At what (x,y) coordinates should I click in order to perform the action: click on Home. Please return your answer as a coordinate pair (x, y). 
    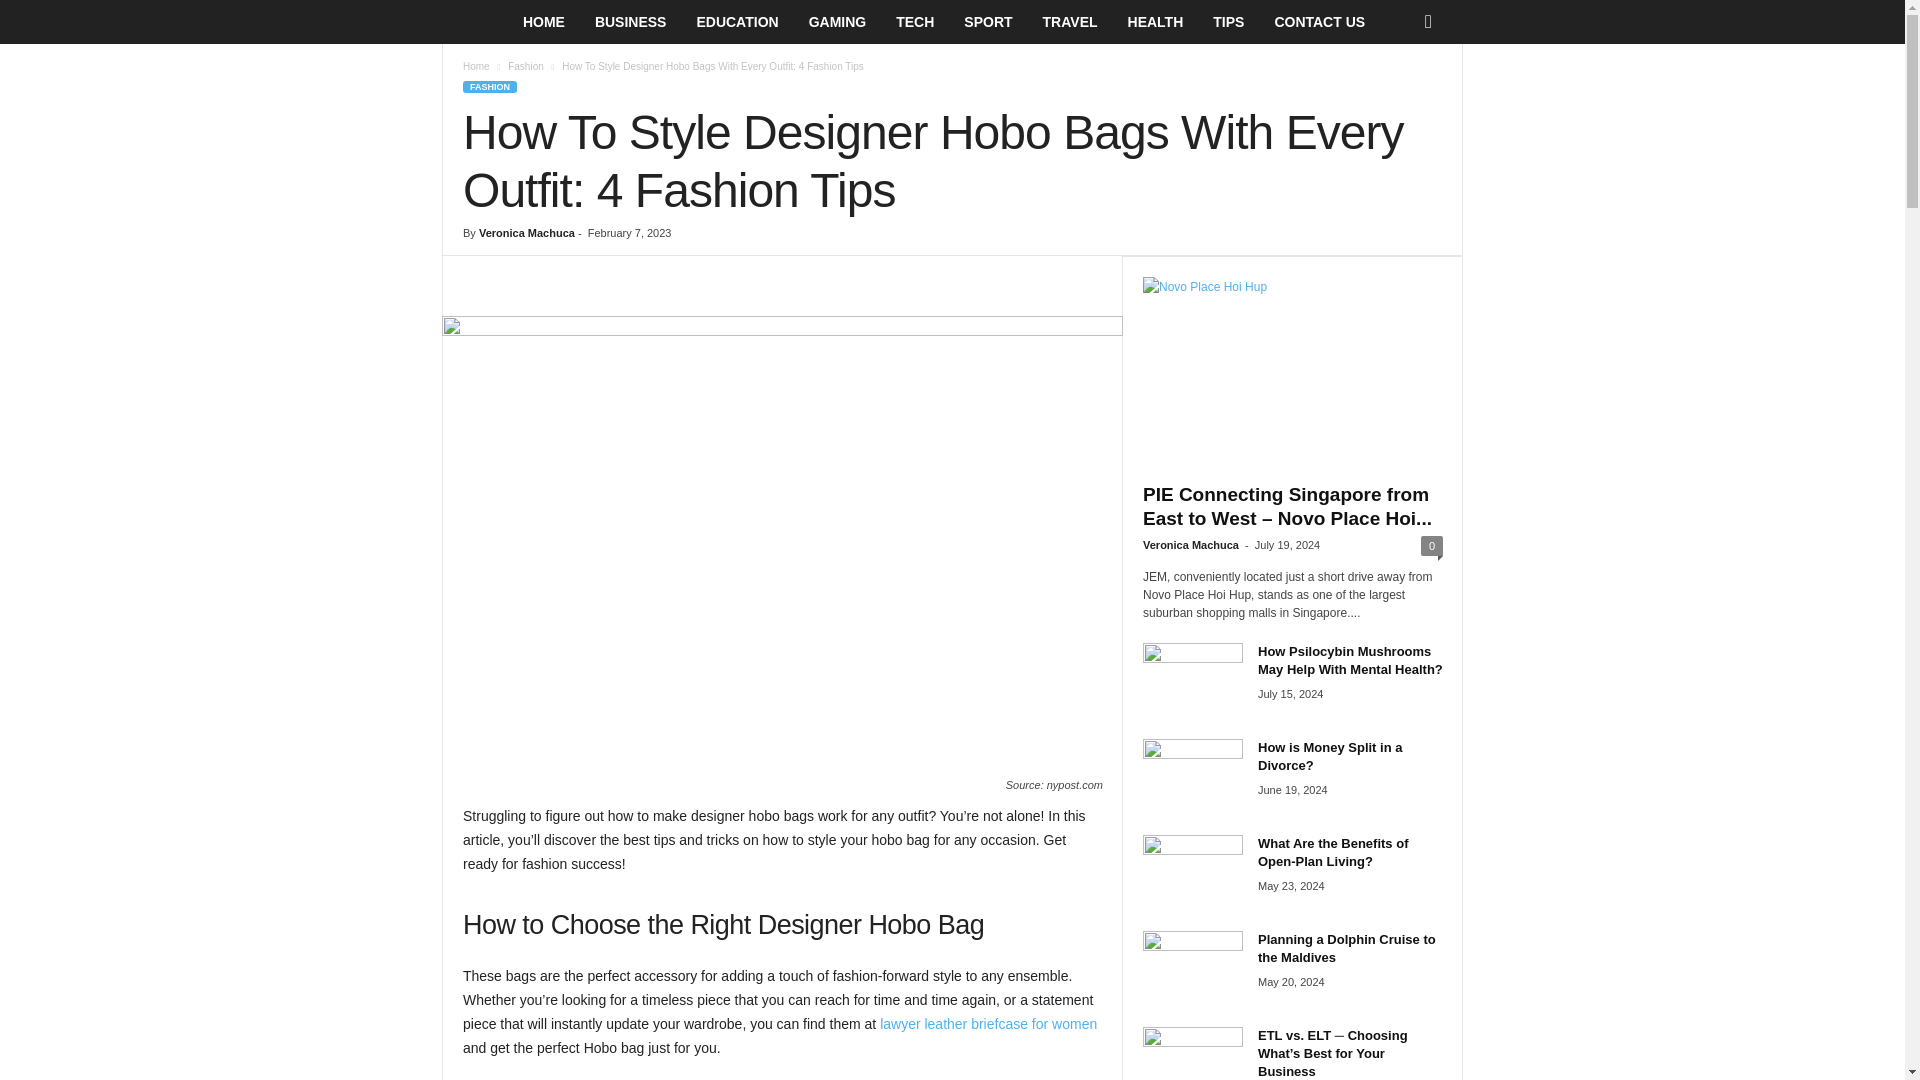
    Looking at the image, I should click on (476, 66).